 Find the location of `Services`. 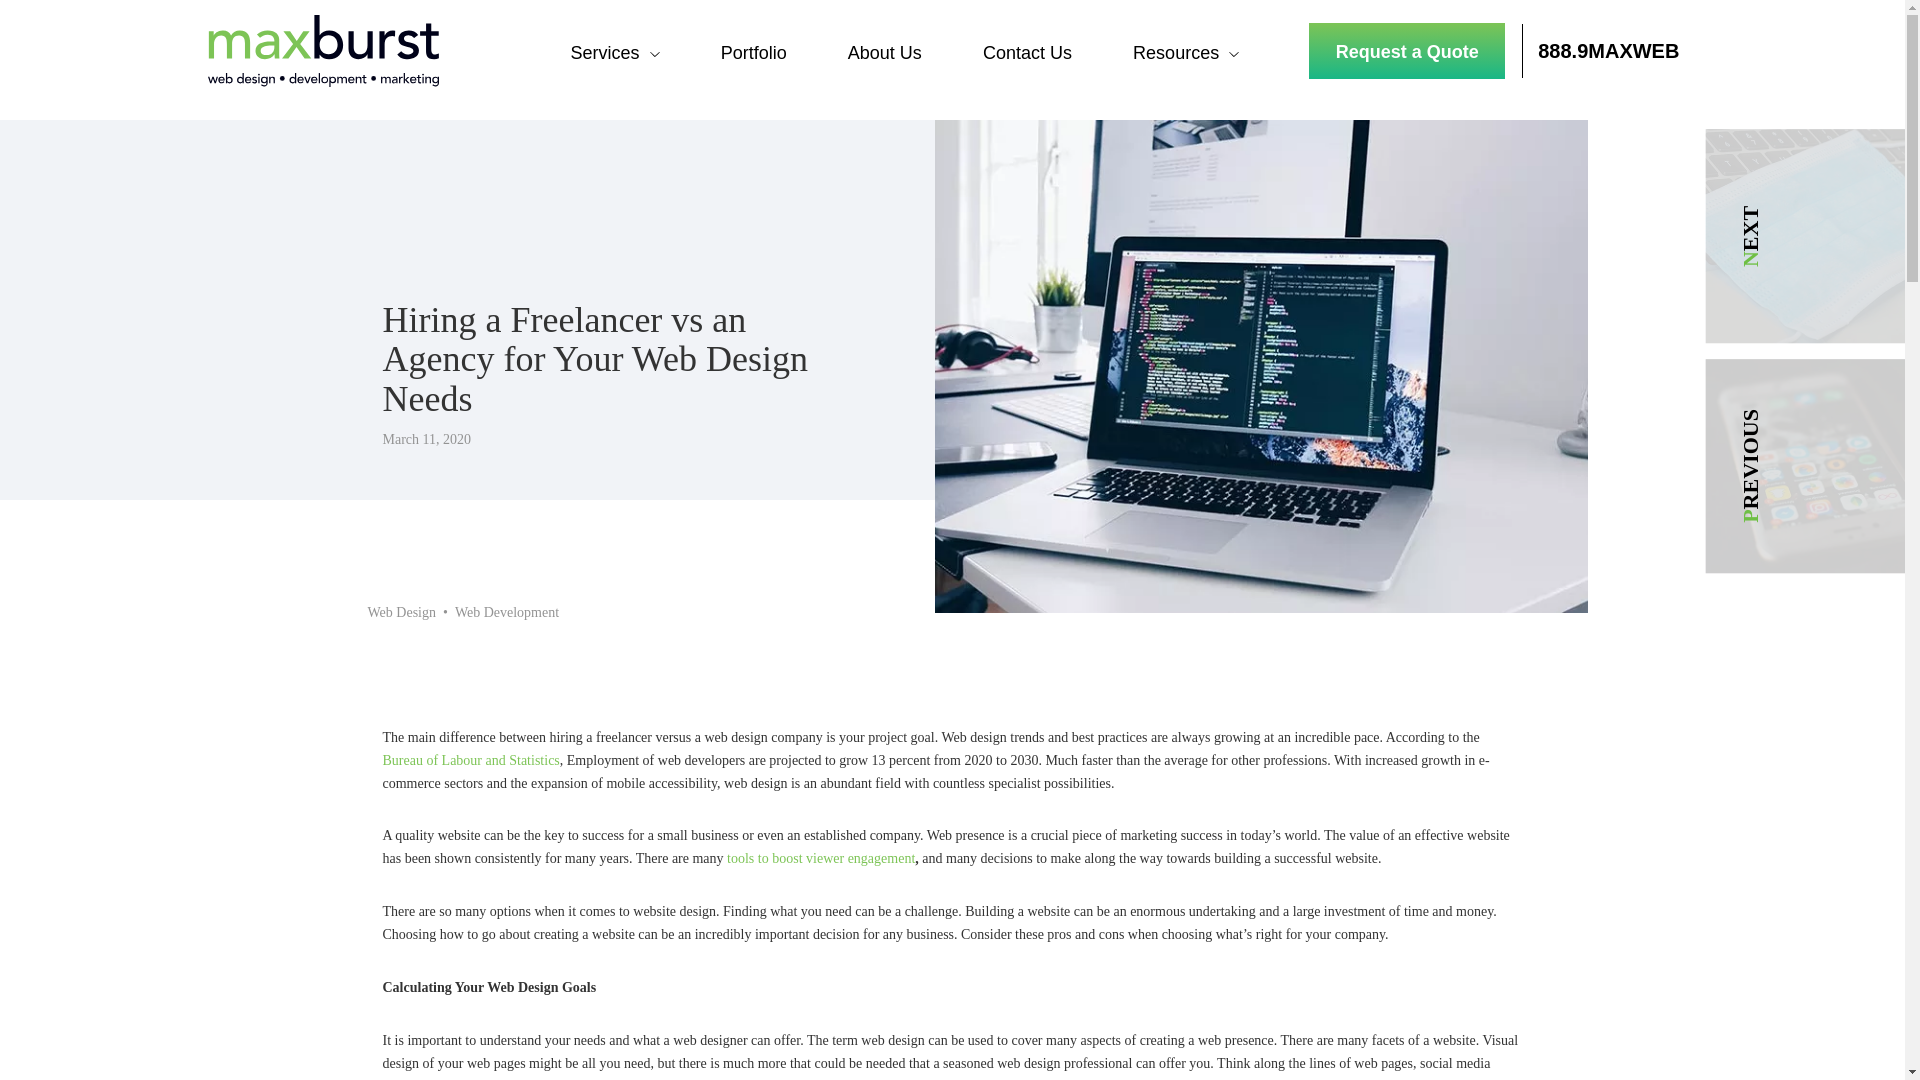

Services is located at coordinates (604, 52).